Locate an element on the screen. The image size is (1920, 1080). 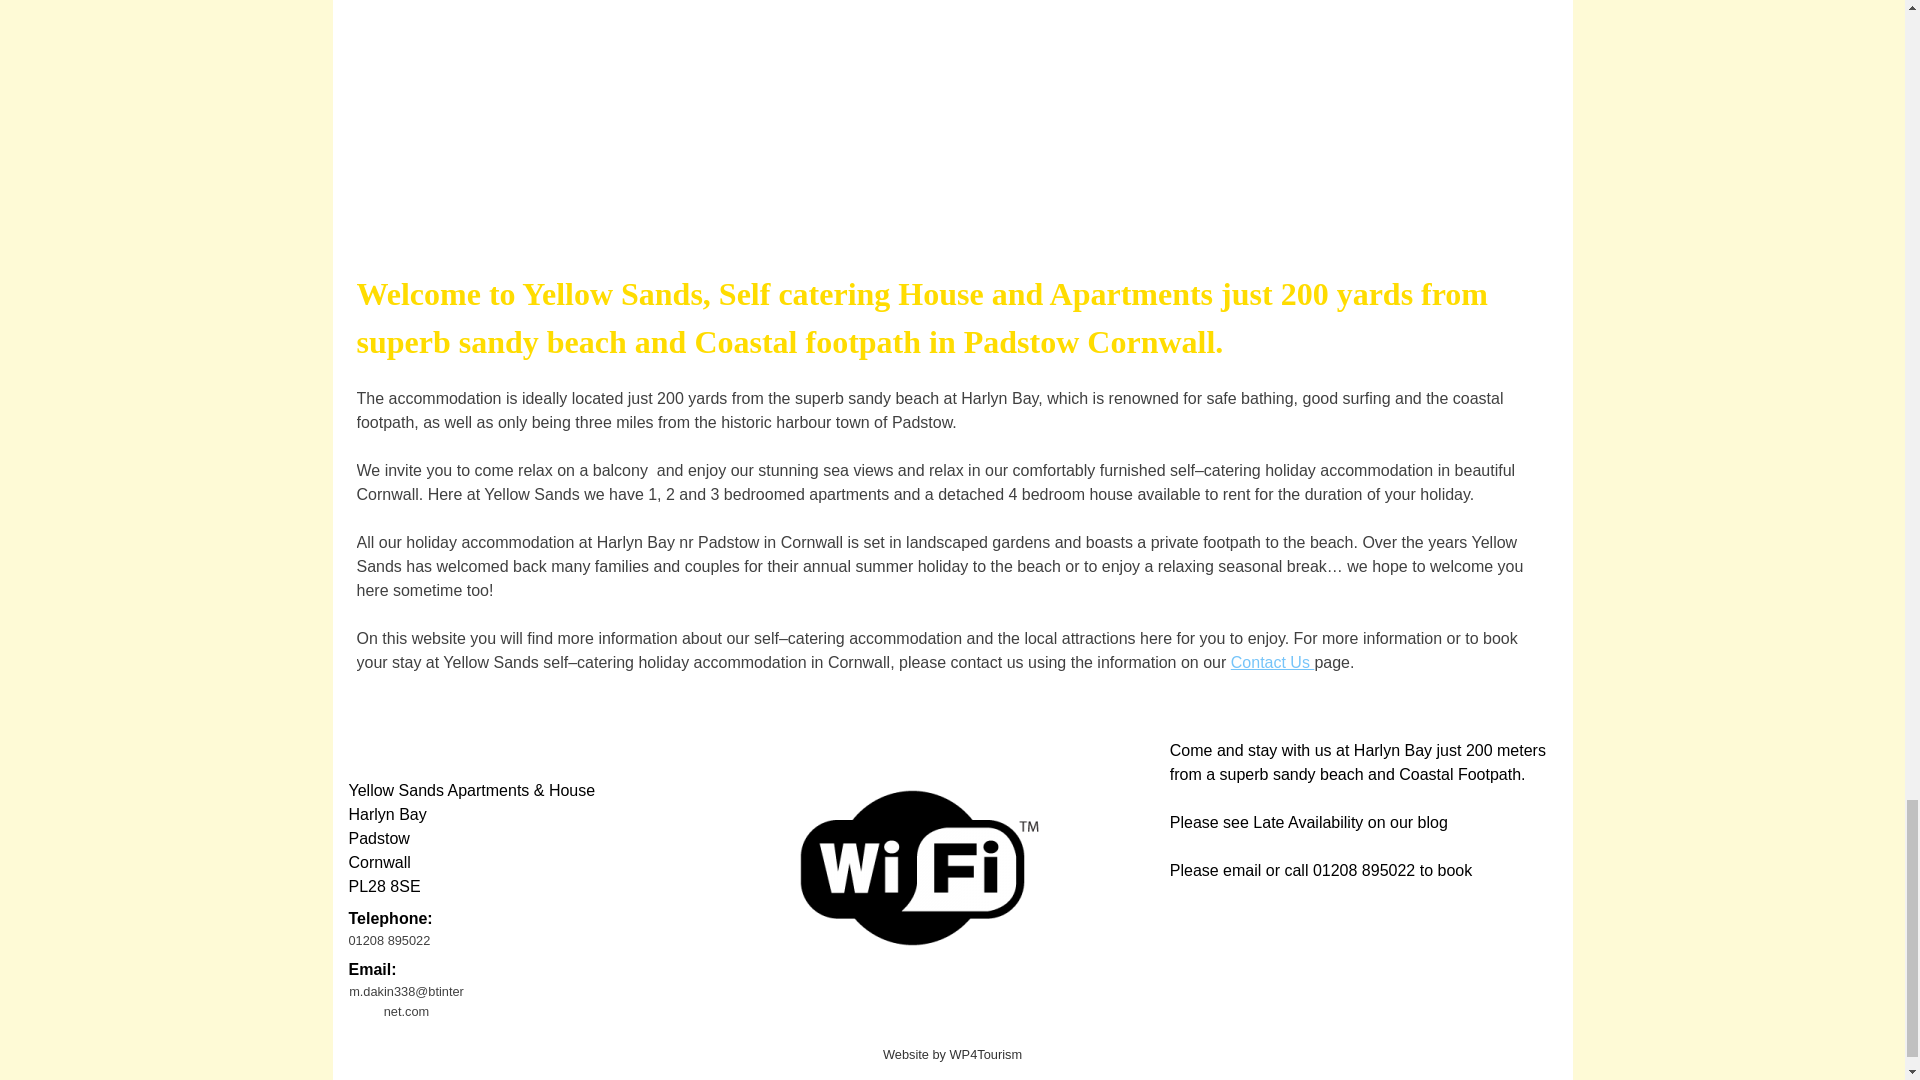
01208 895022 is located at coordinates (406, 940).